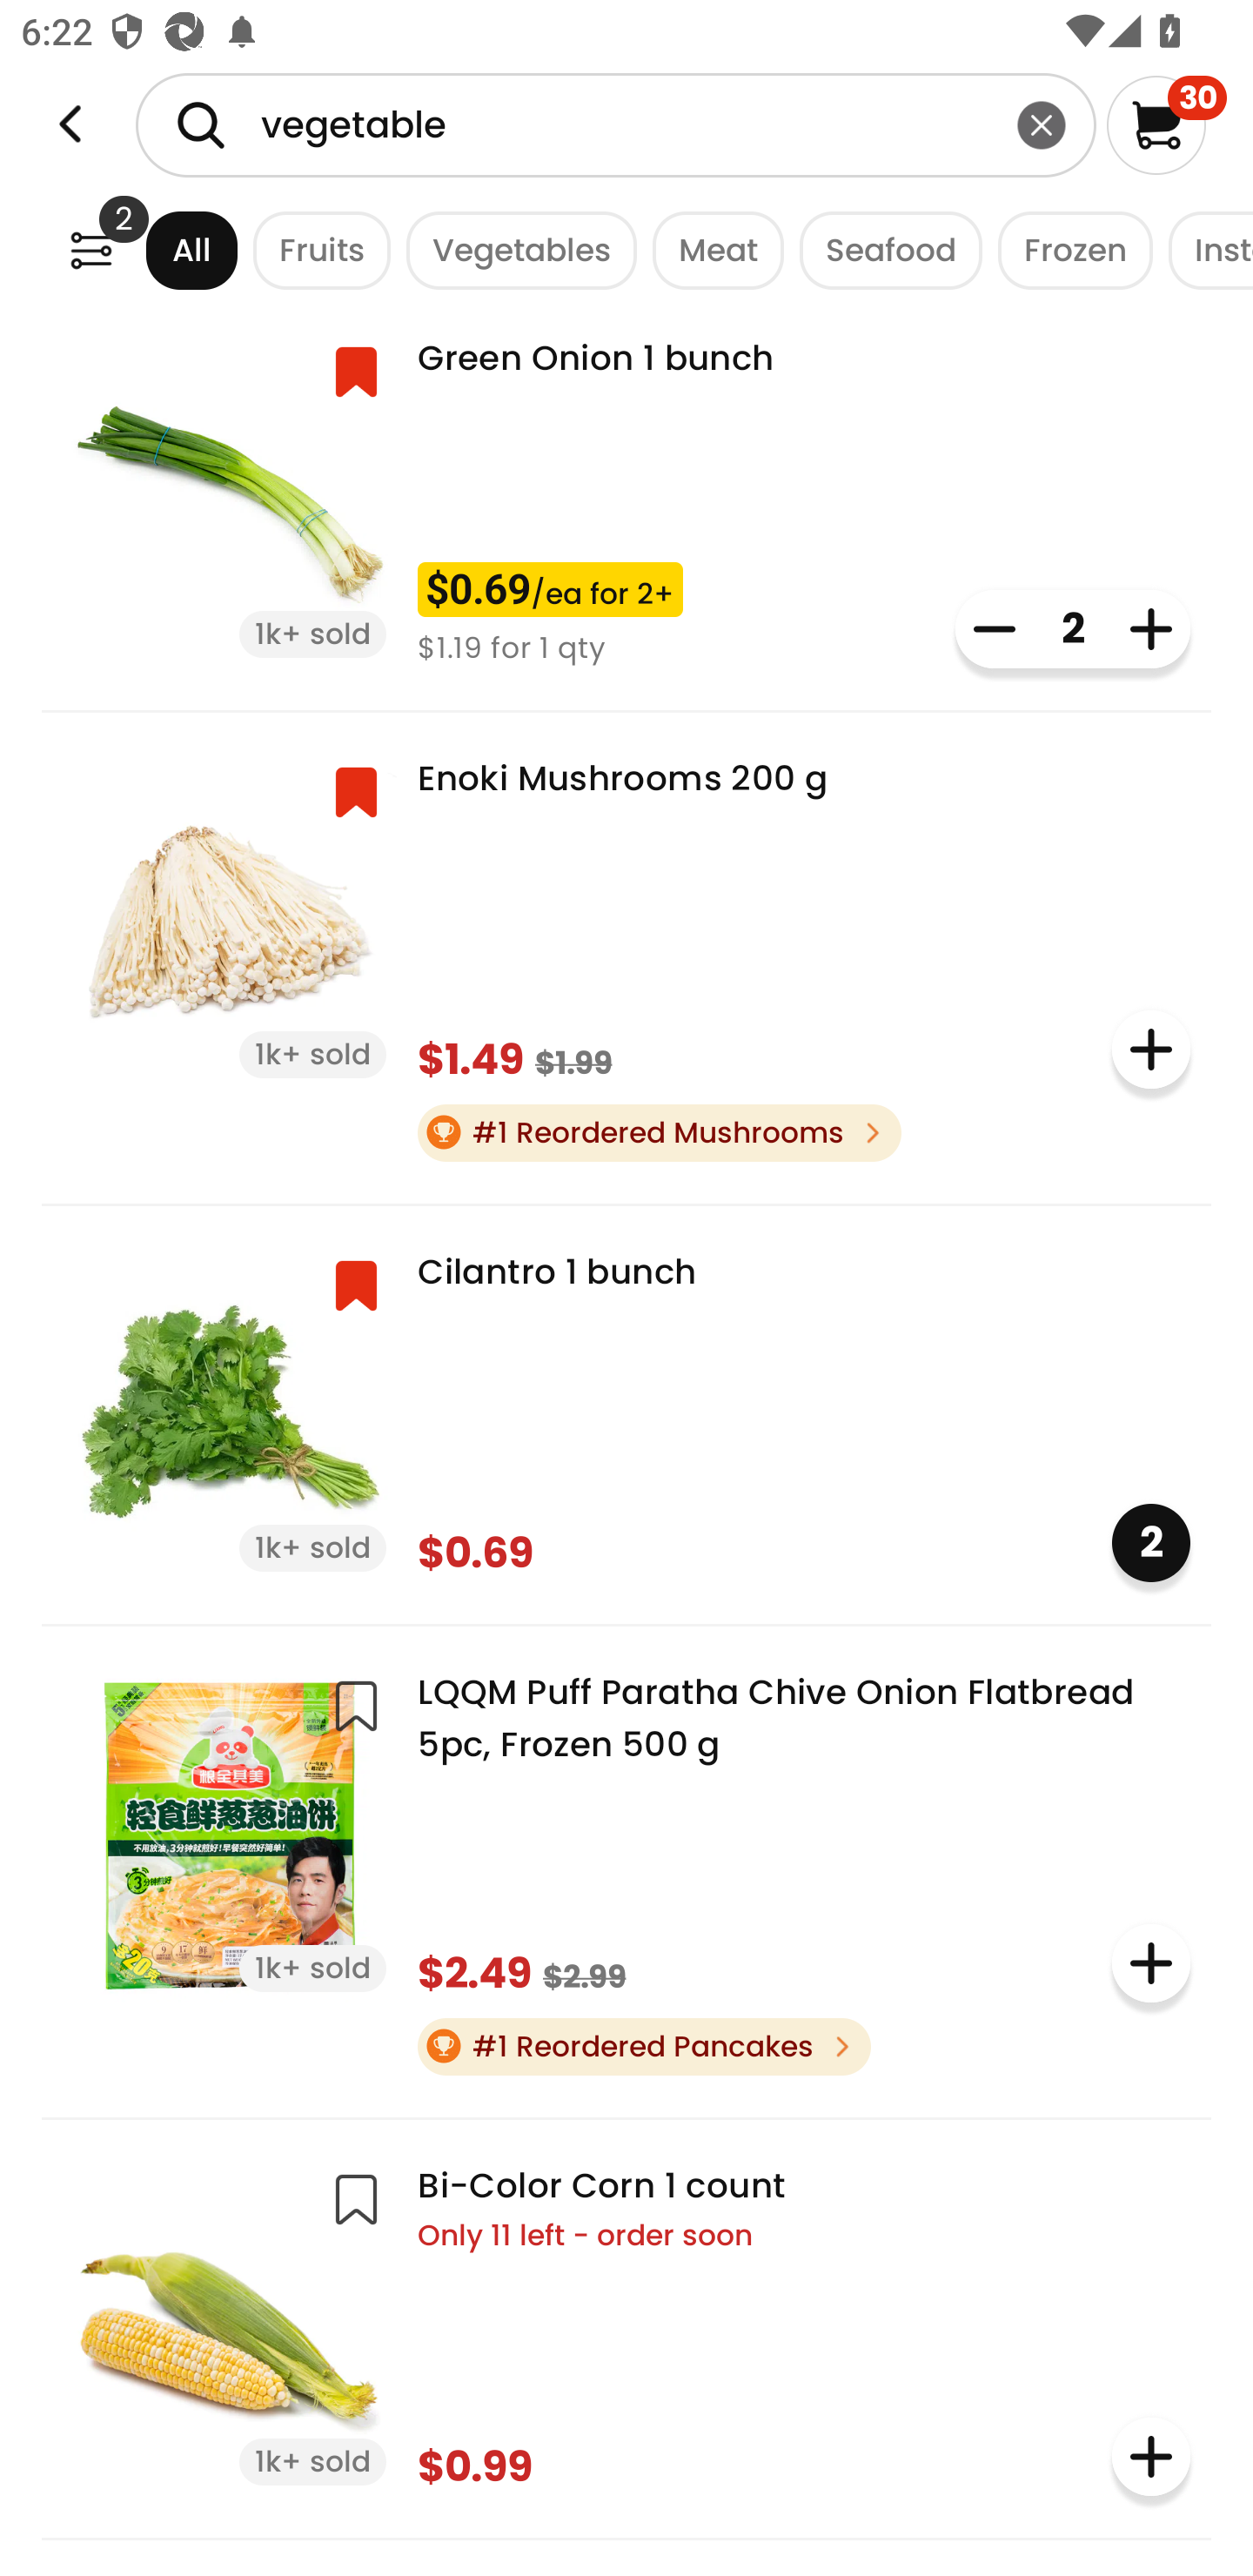 The image size is (1253, 2576). Describe the element at coordinates (1067, 249) in the screenshot. I see `Frozen` at that location.